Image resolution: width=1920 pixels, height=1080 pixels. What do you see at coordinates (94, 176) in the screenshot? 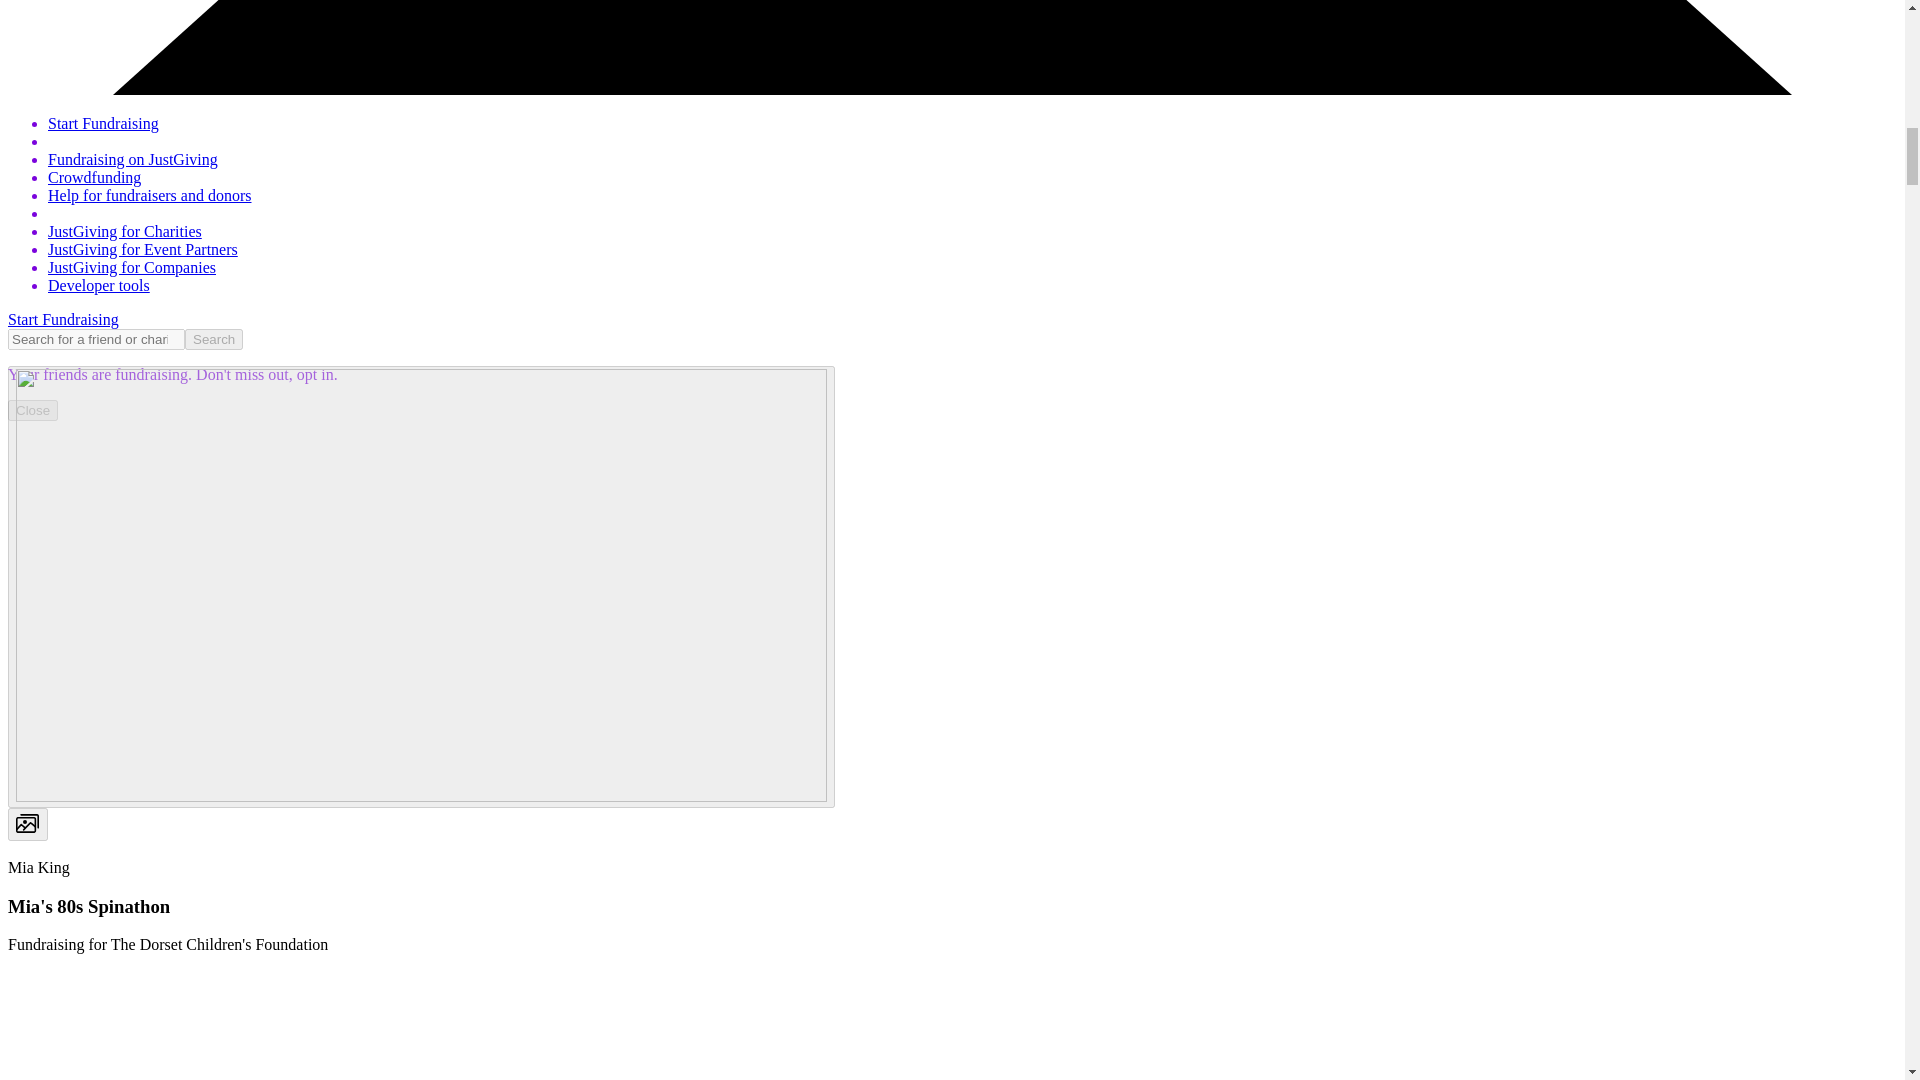
I see `Crowdfunding` at bounding box center [94, 176].